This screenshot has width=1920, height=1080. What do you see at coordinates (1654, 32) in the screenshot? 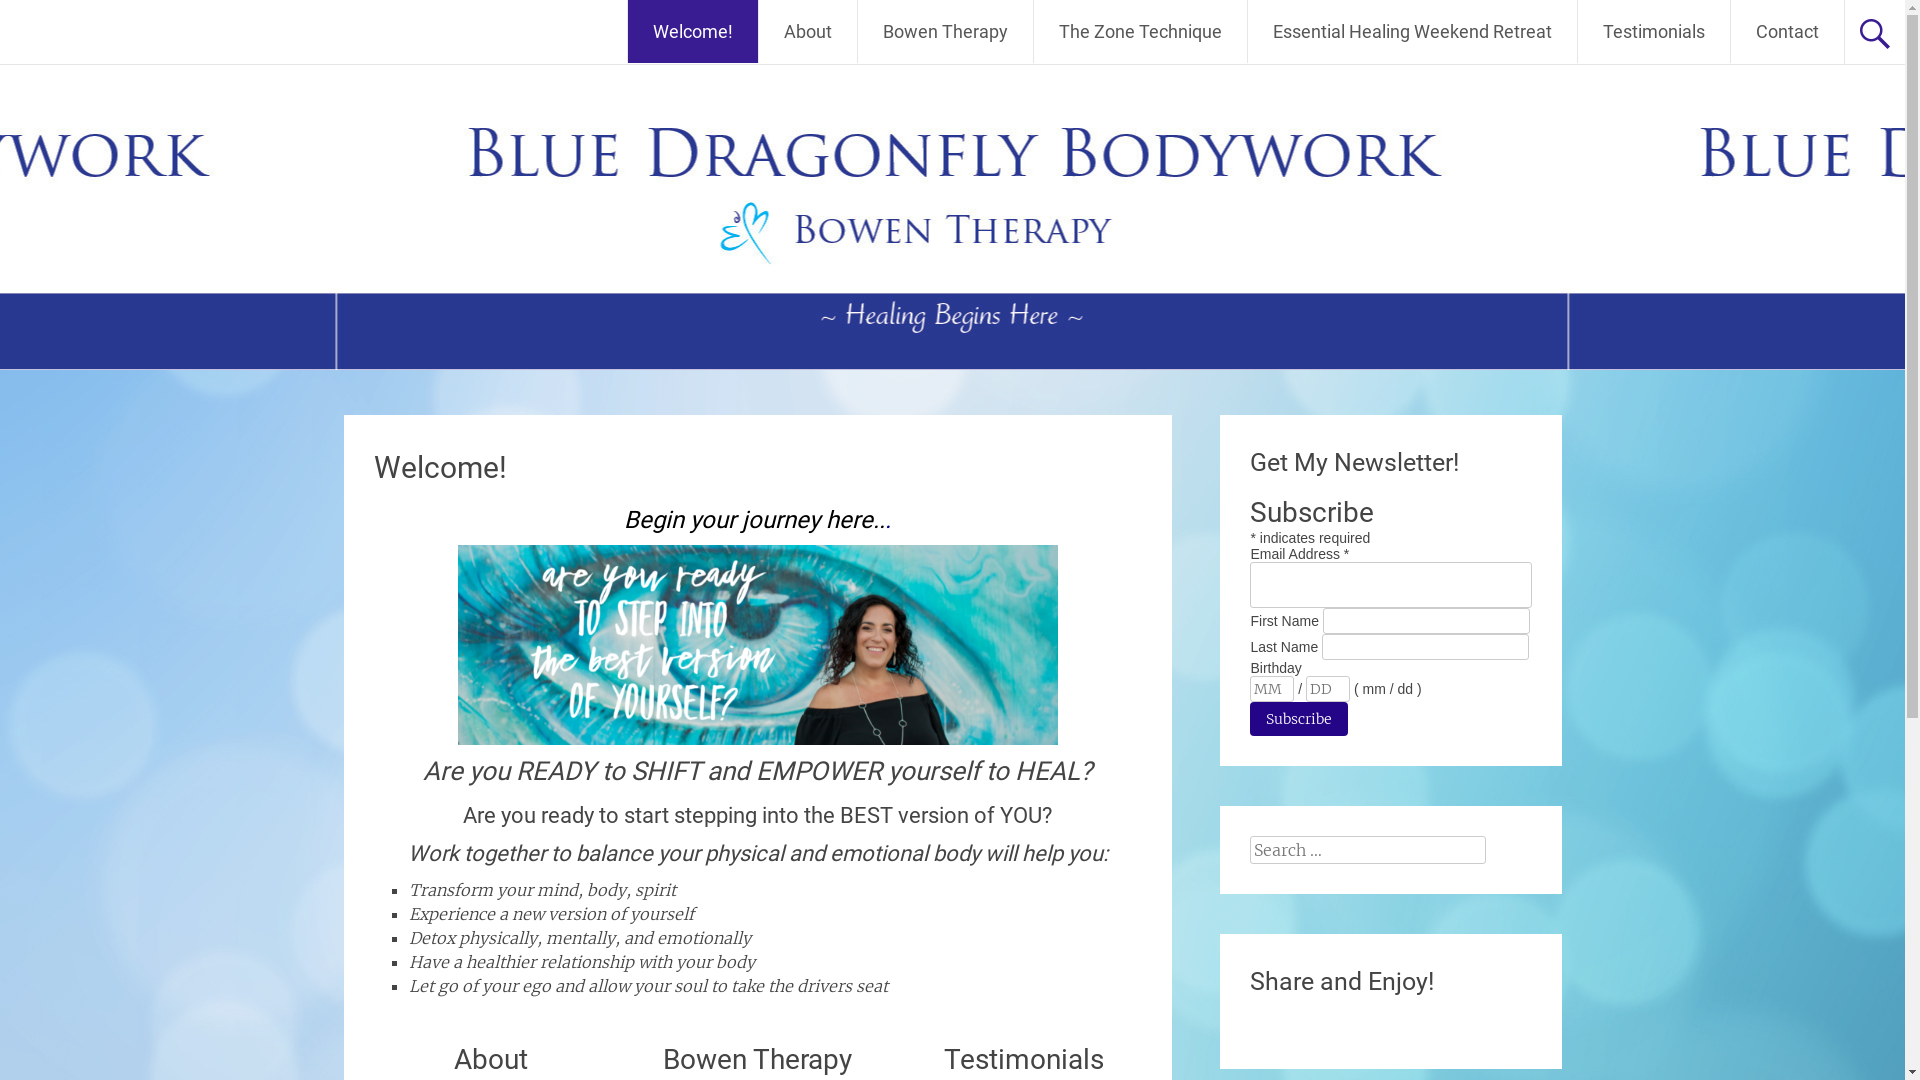
I see `Testimonials` at bounding box center [1654, 32].